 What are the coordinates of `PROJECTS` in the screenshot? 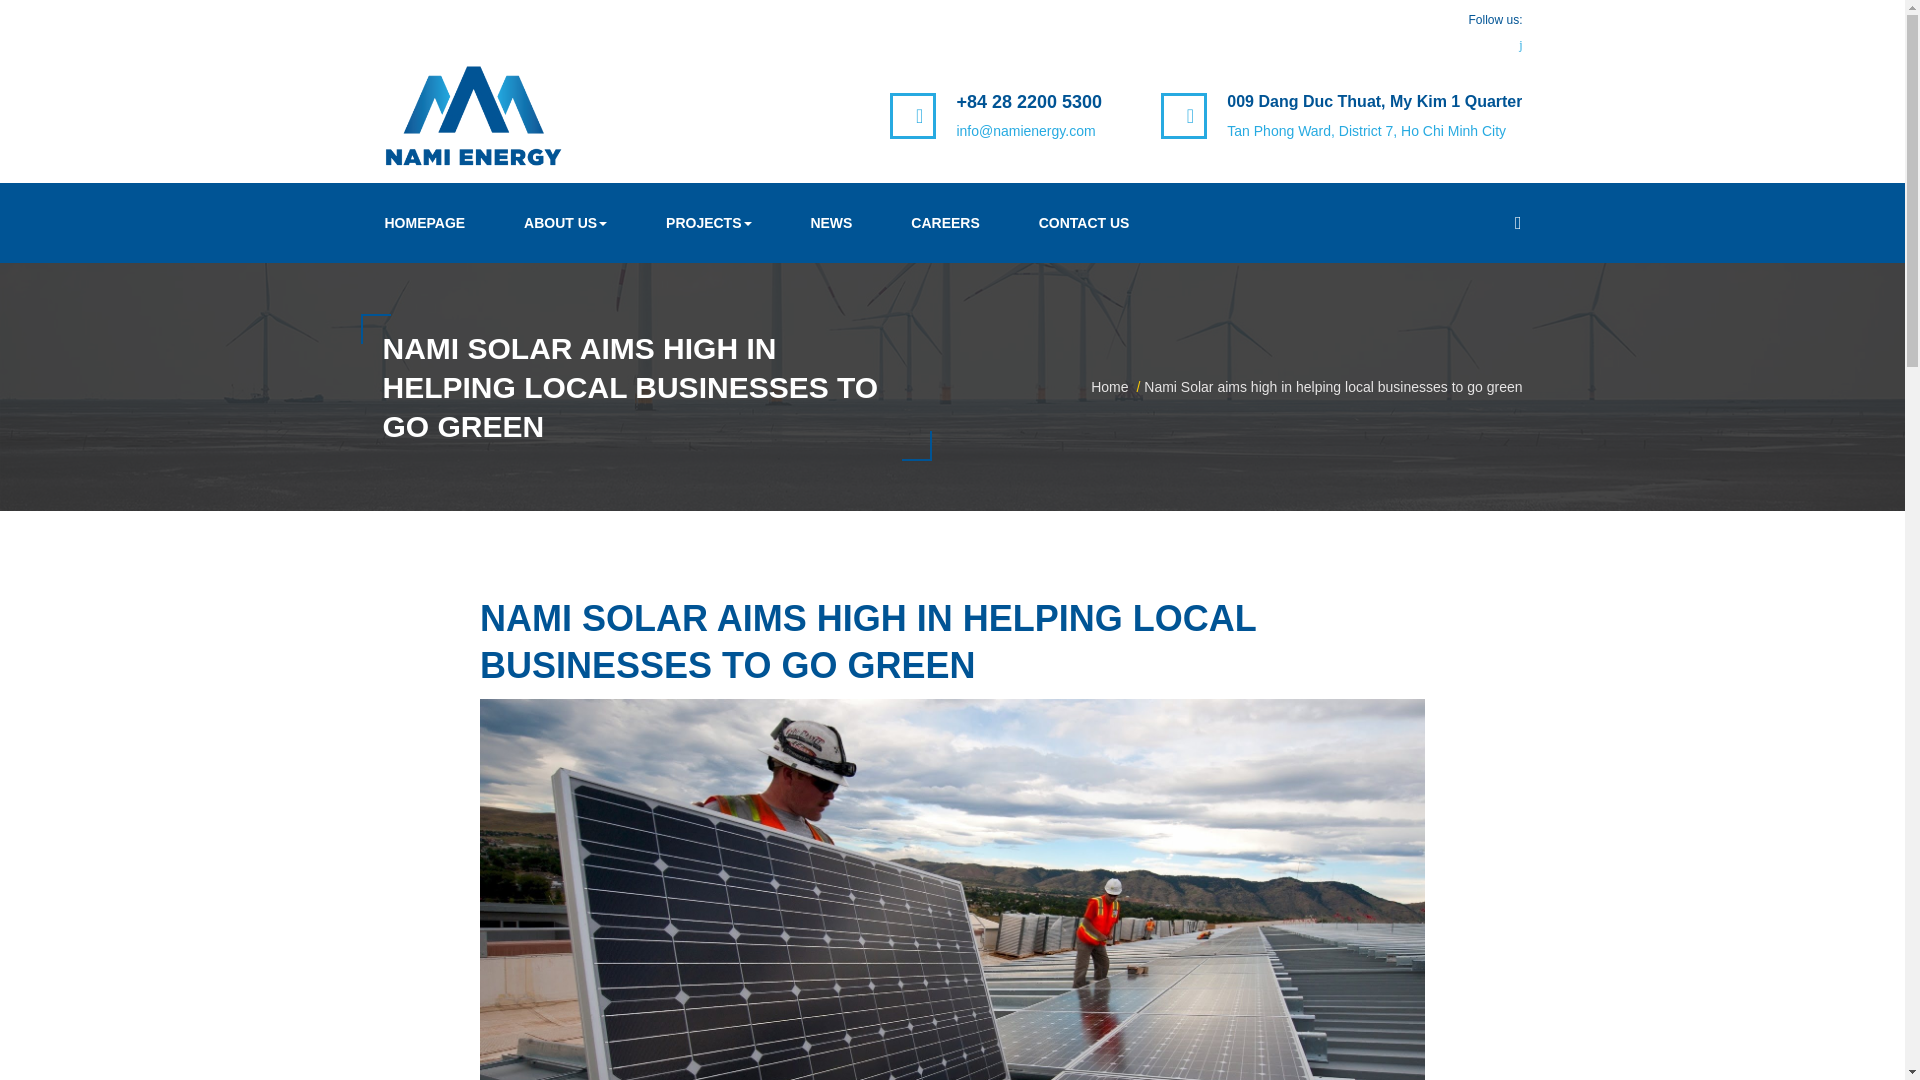 It's located at (709, 222).